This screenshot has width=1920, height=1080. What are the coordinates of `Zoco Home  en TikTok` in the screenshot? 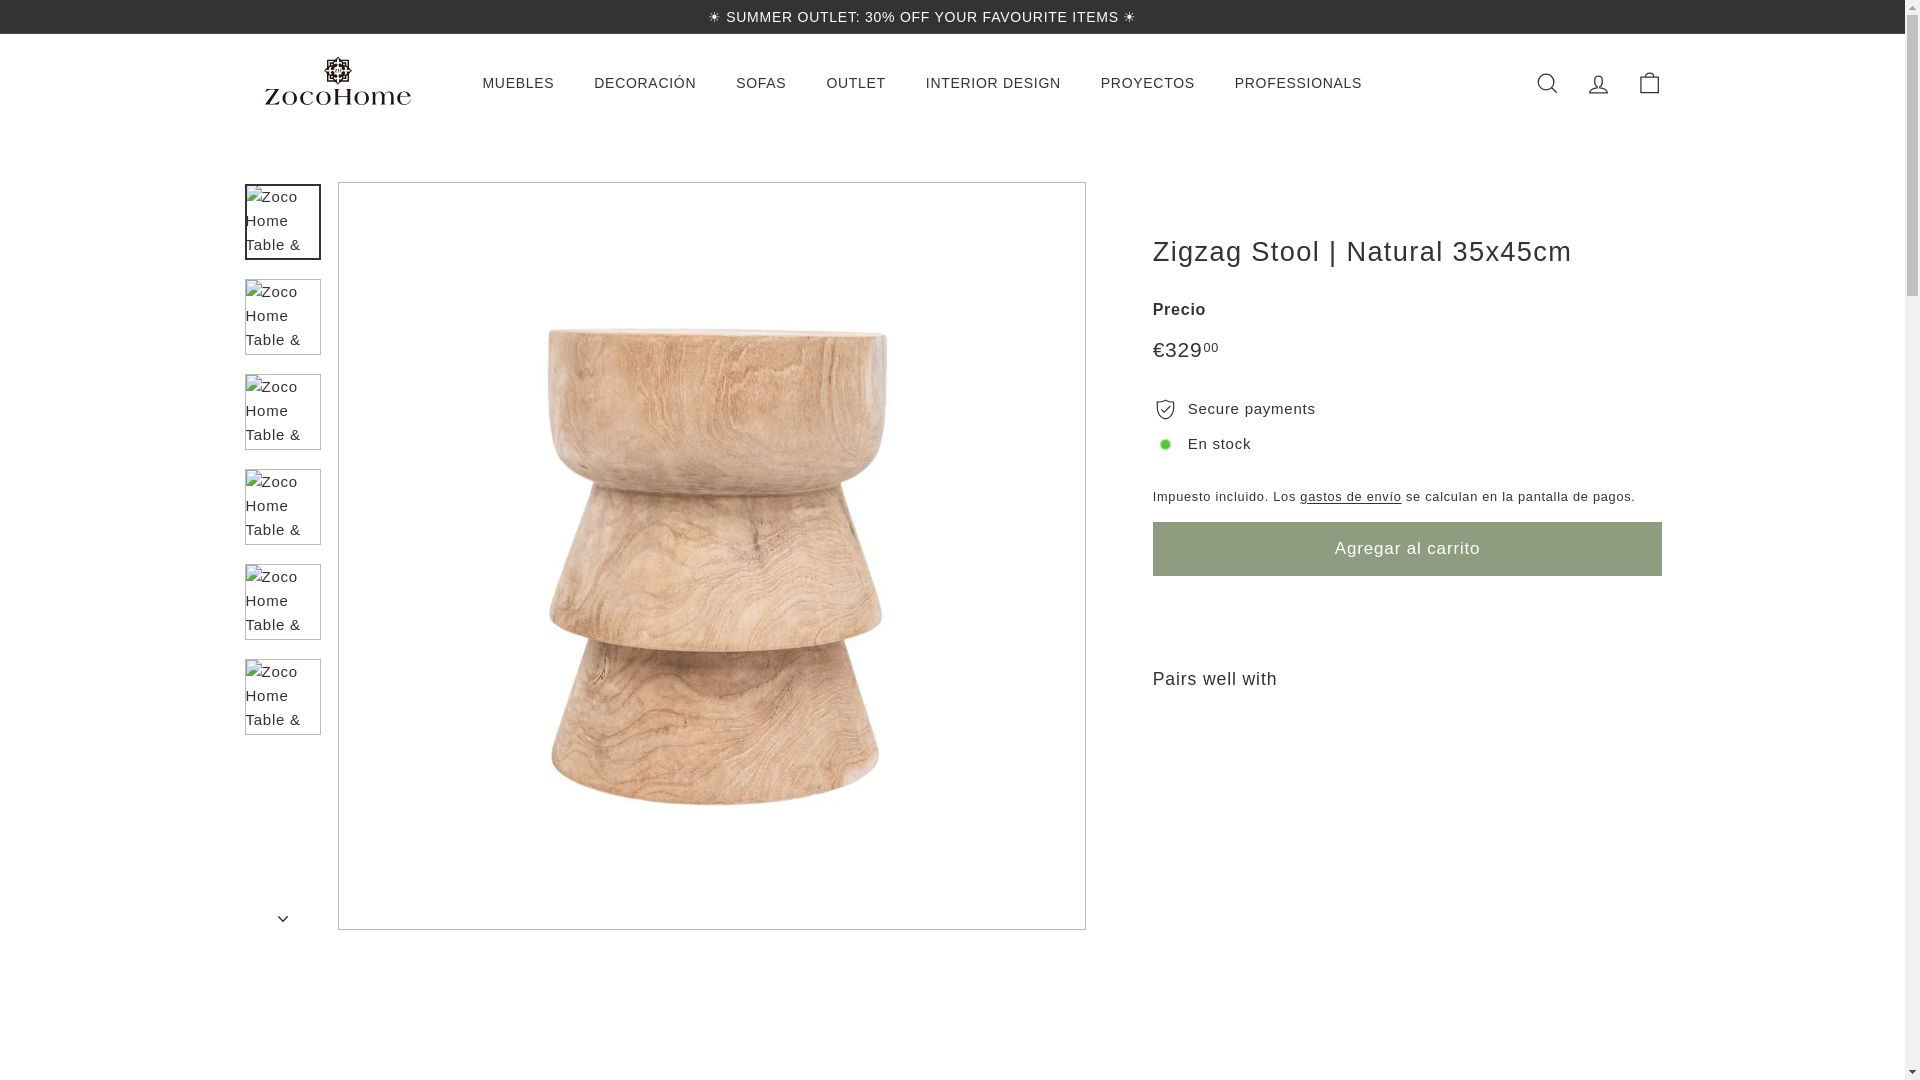 It's located at (1656, 16).